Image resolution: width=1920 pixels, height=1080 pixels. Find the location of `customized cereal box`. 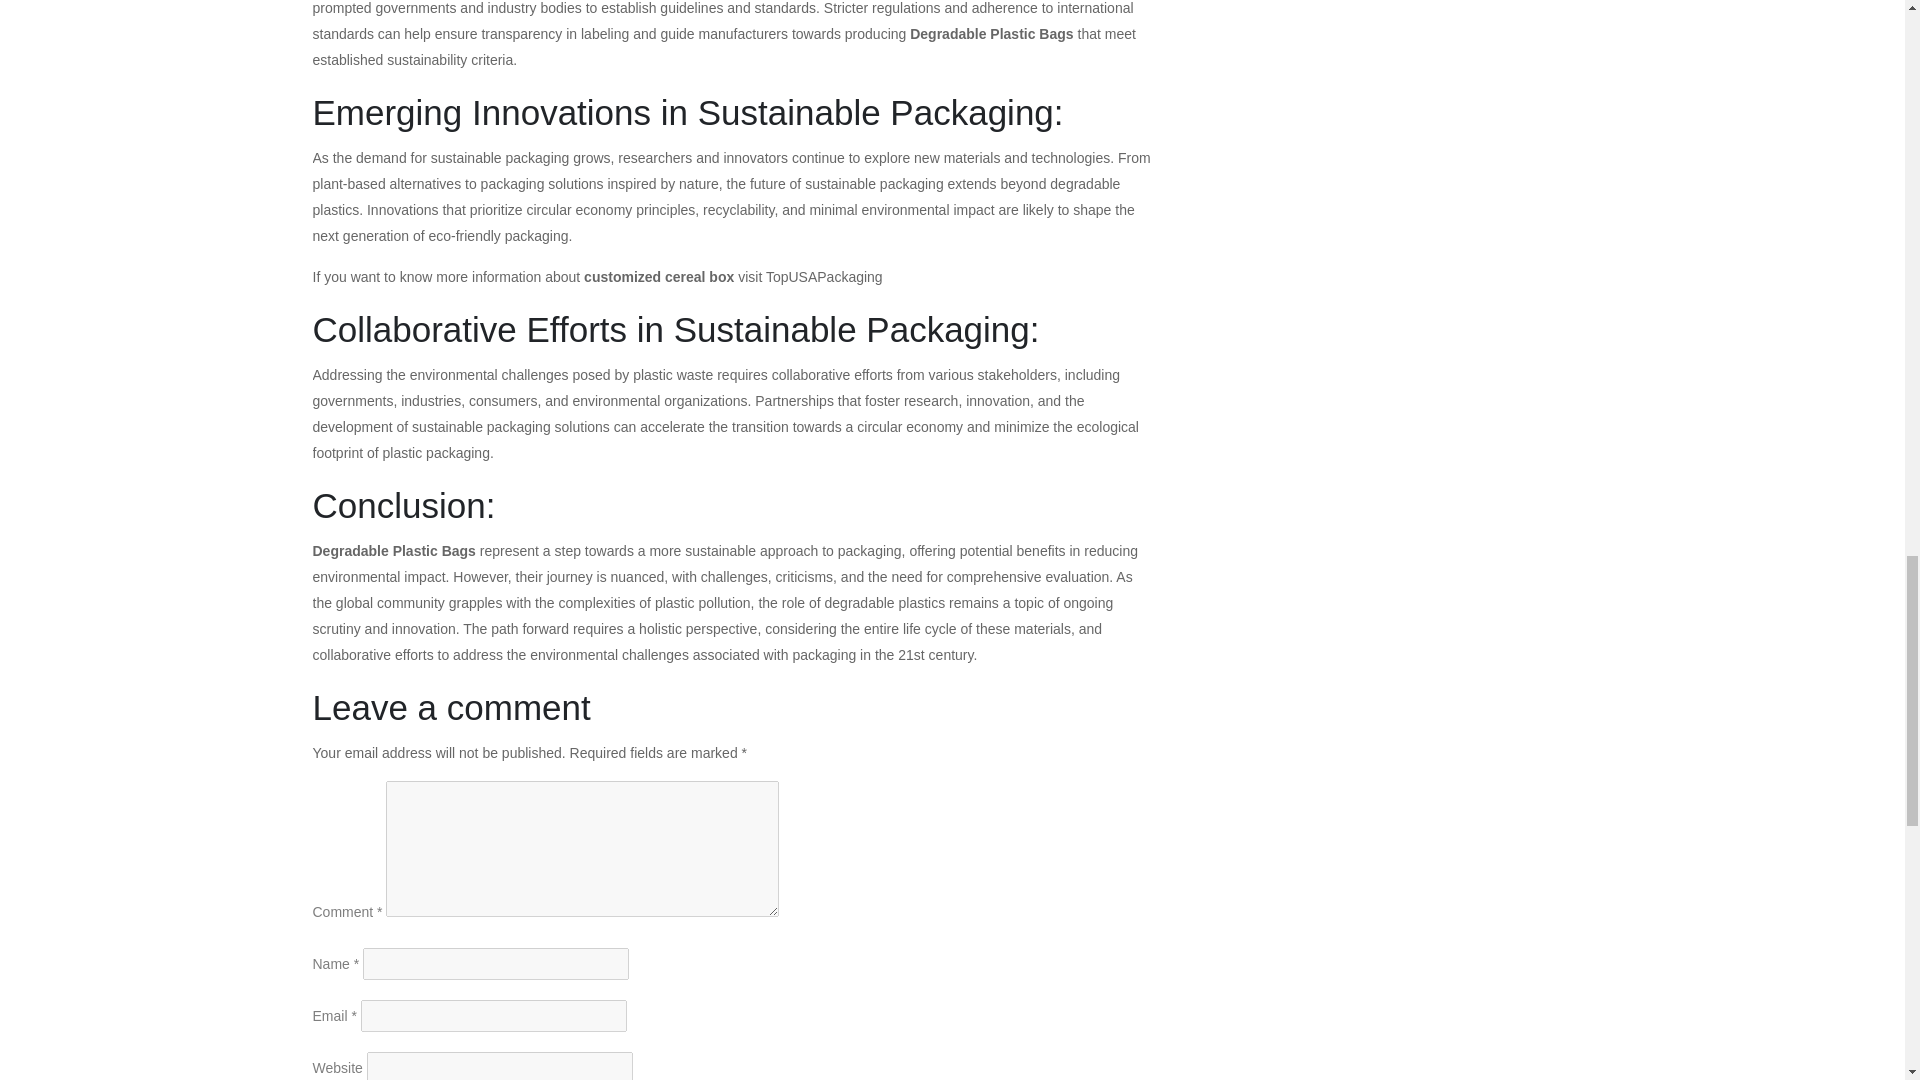

customized cereal box is located at coordinates (658, 276).